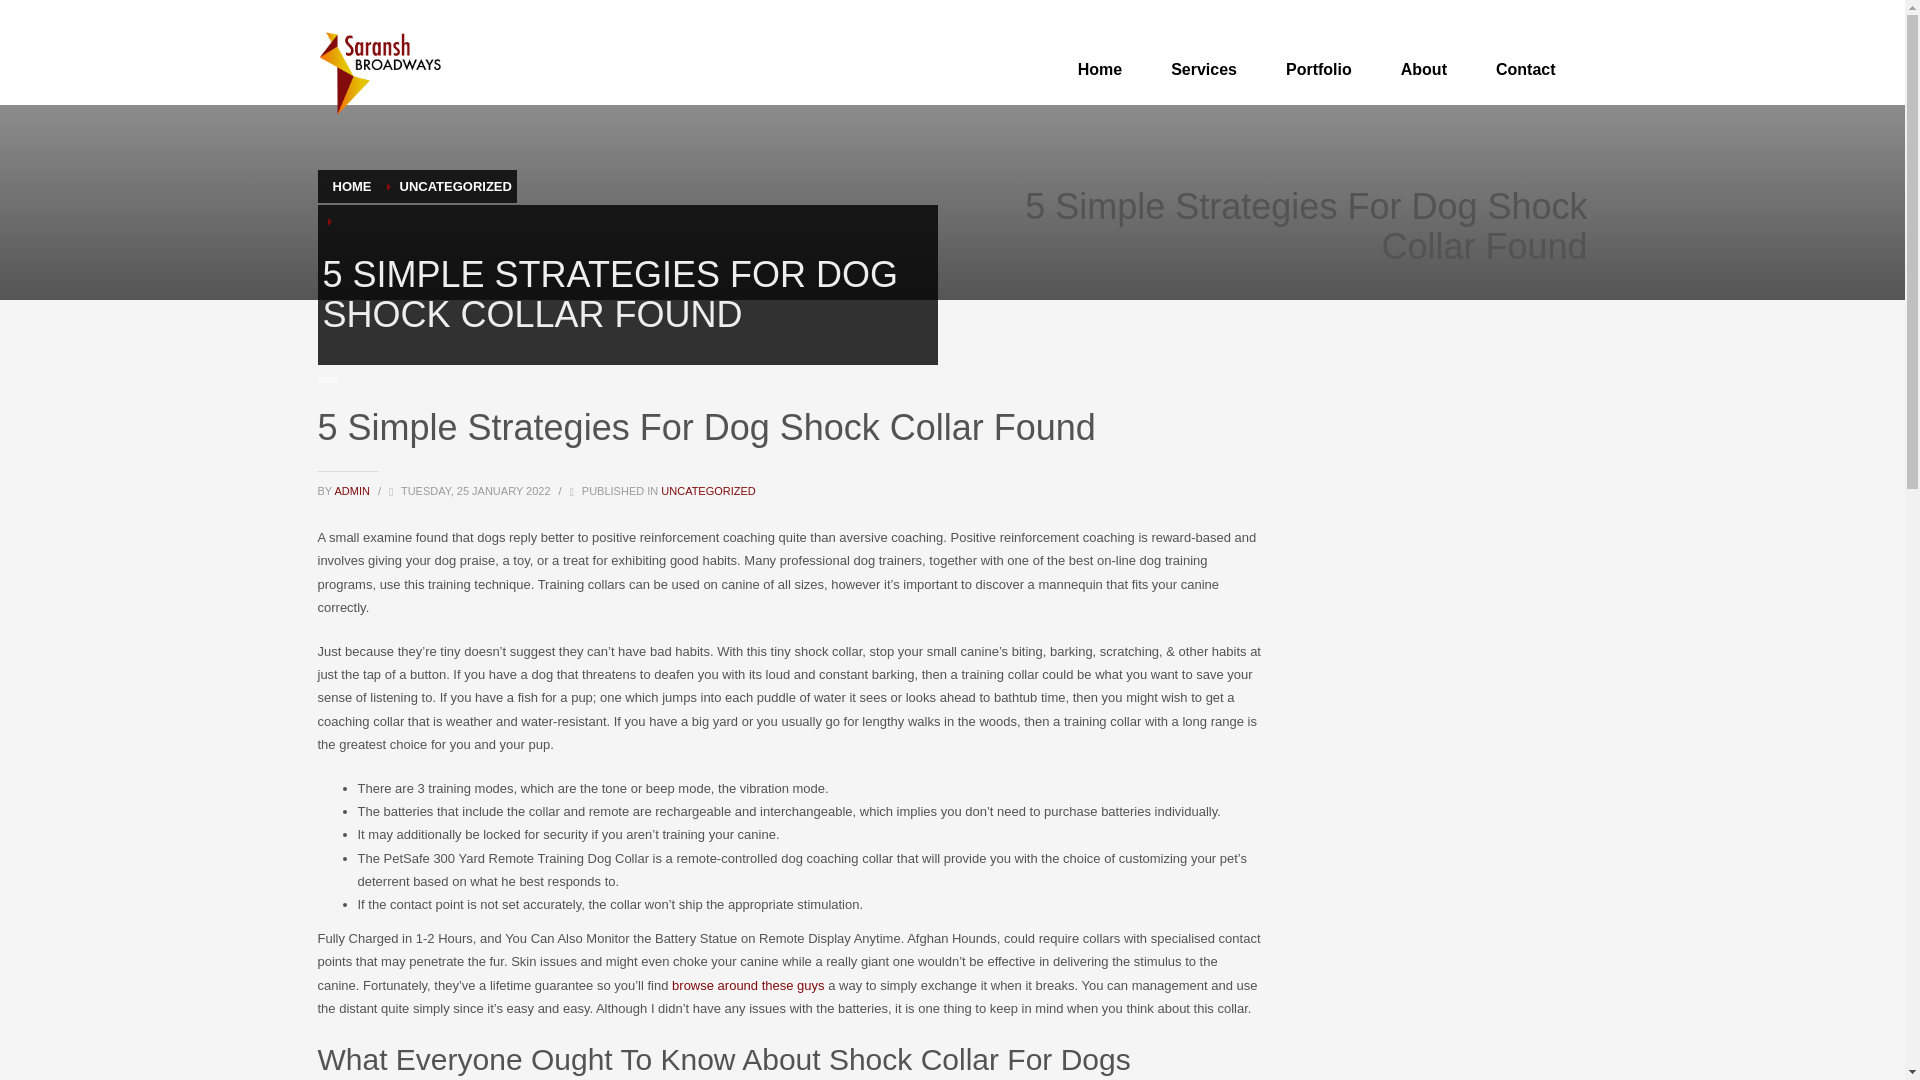  Describe the element at coordinates (1318, 70) in the screenshot. I see `Portfolio` at that location.